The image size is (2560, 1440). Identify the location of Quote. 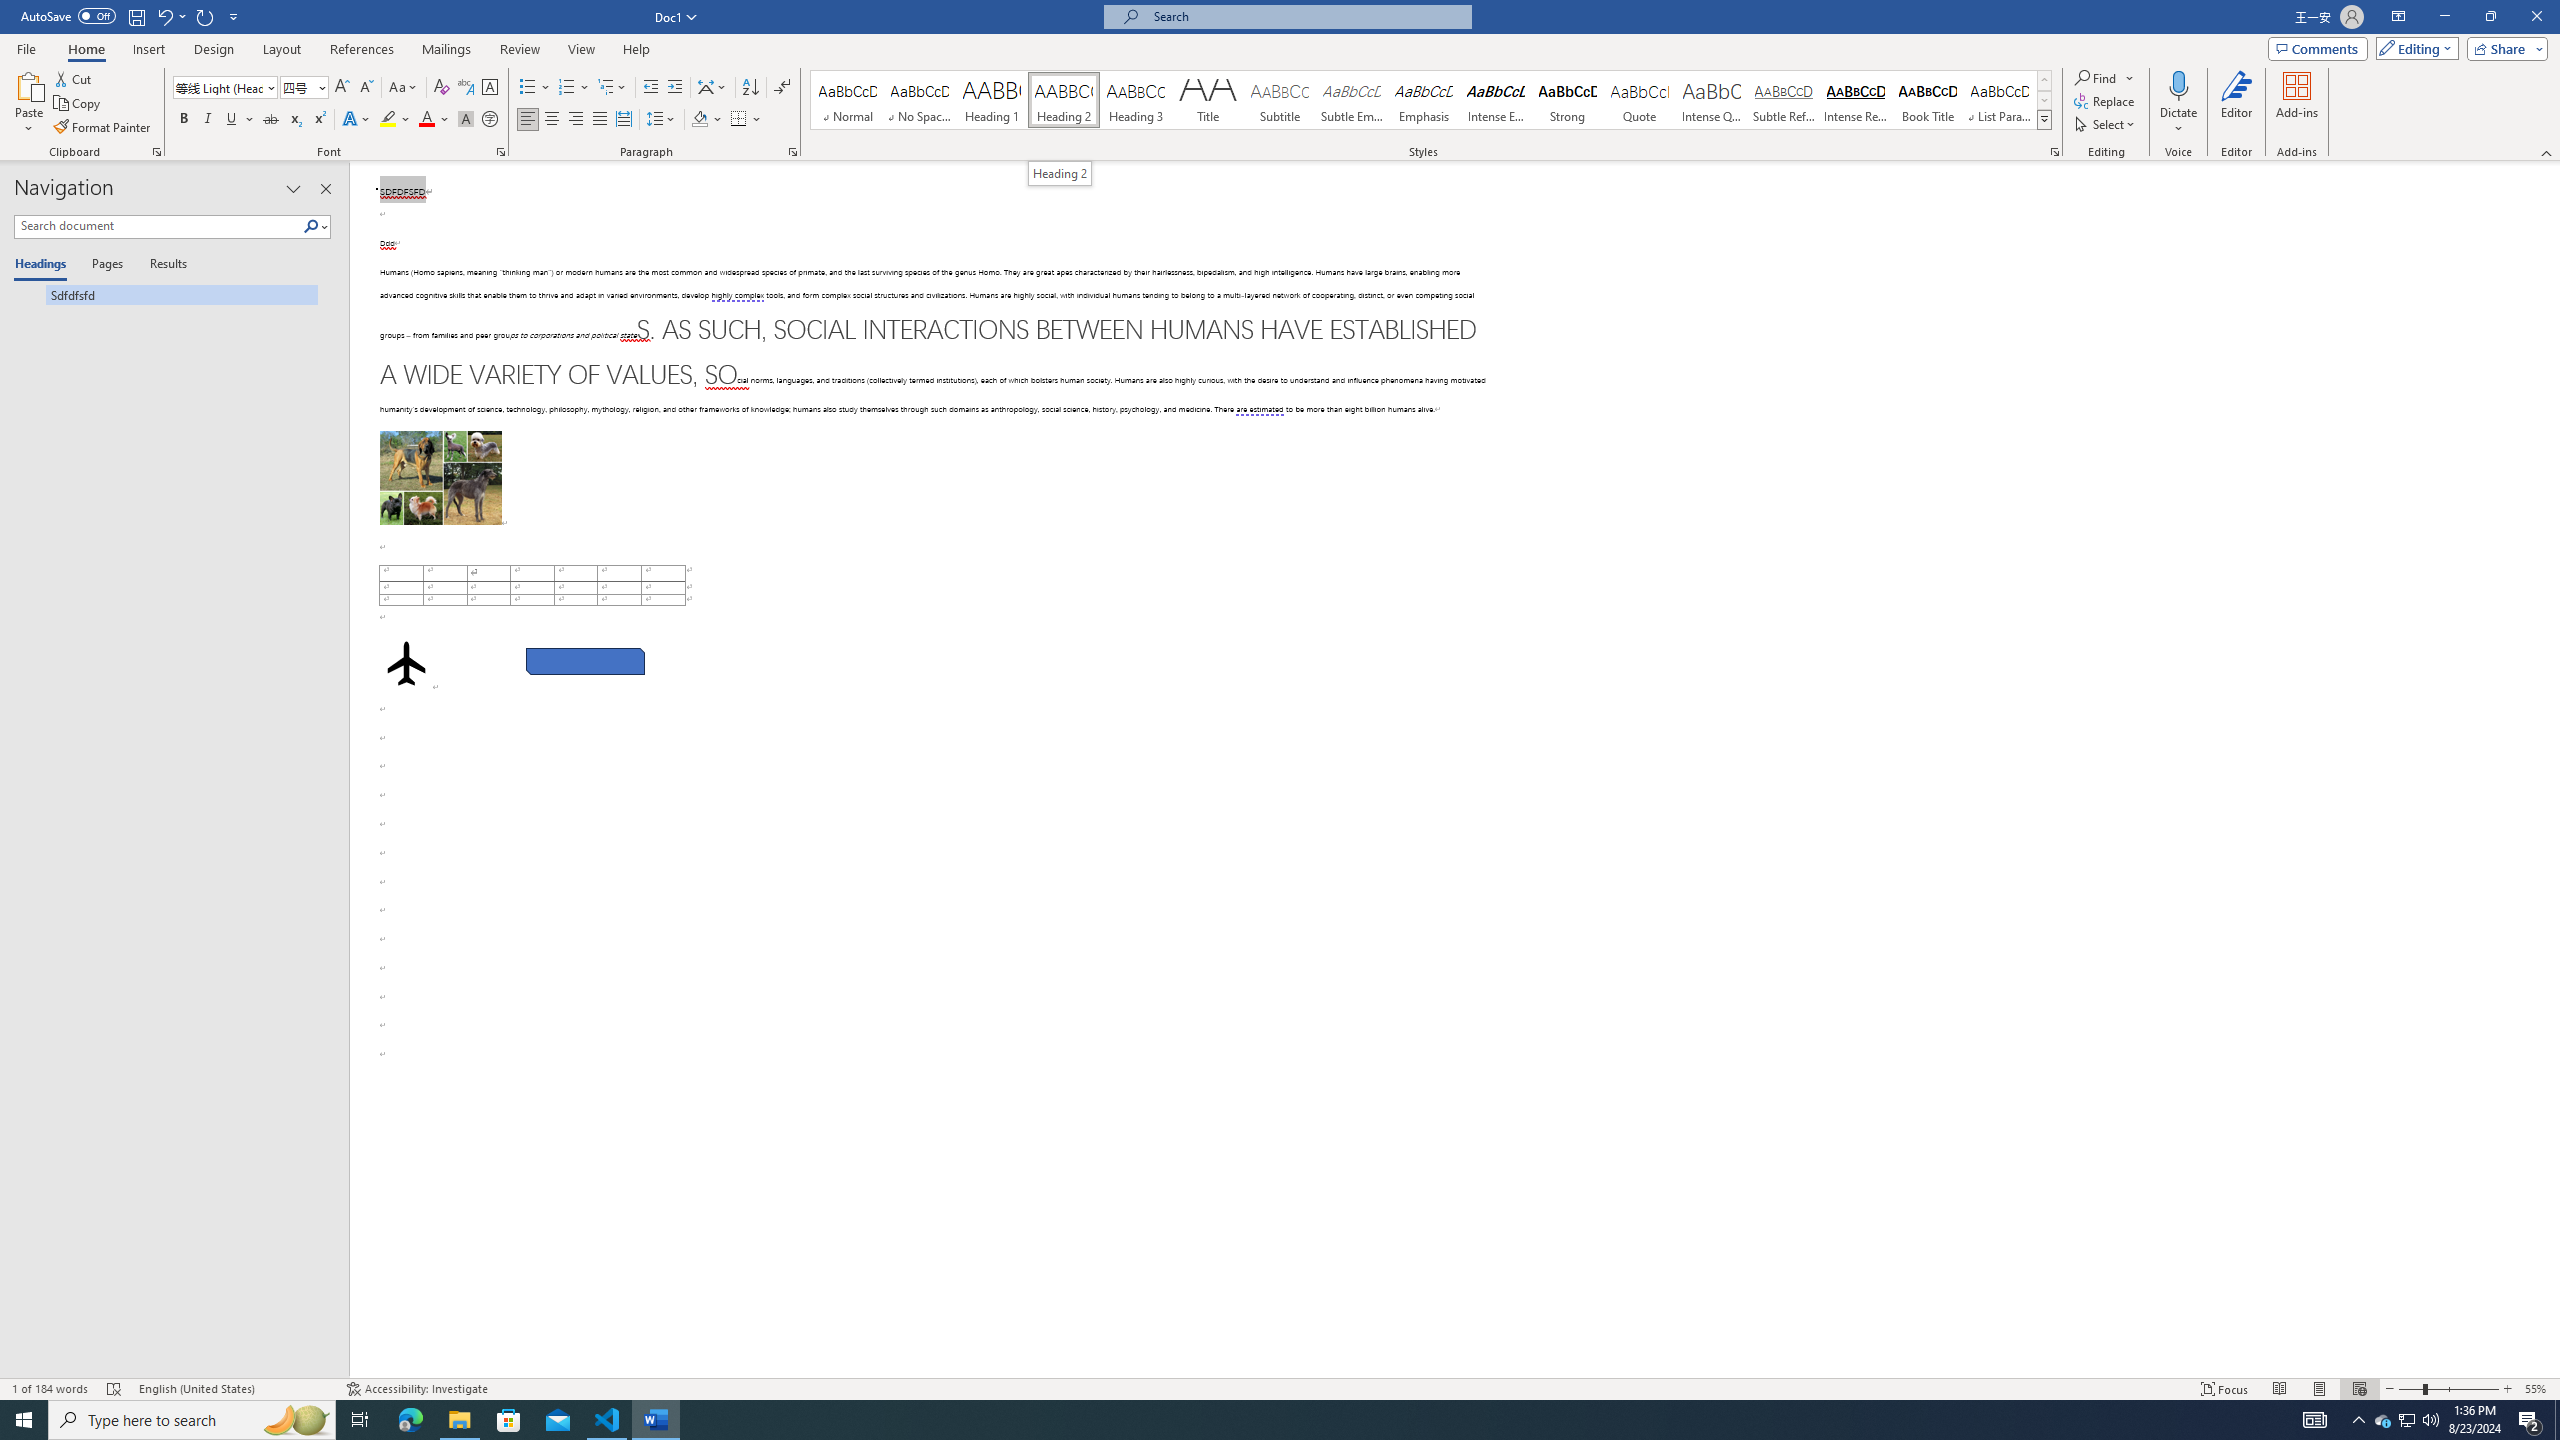
(1640, 100).